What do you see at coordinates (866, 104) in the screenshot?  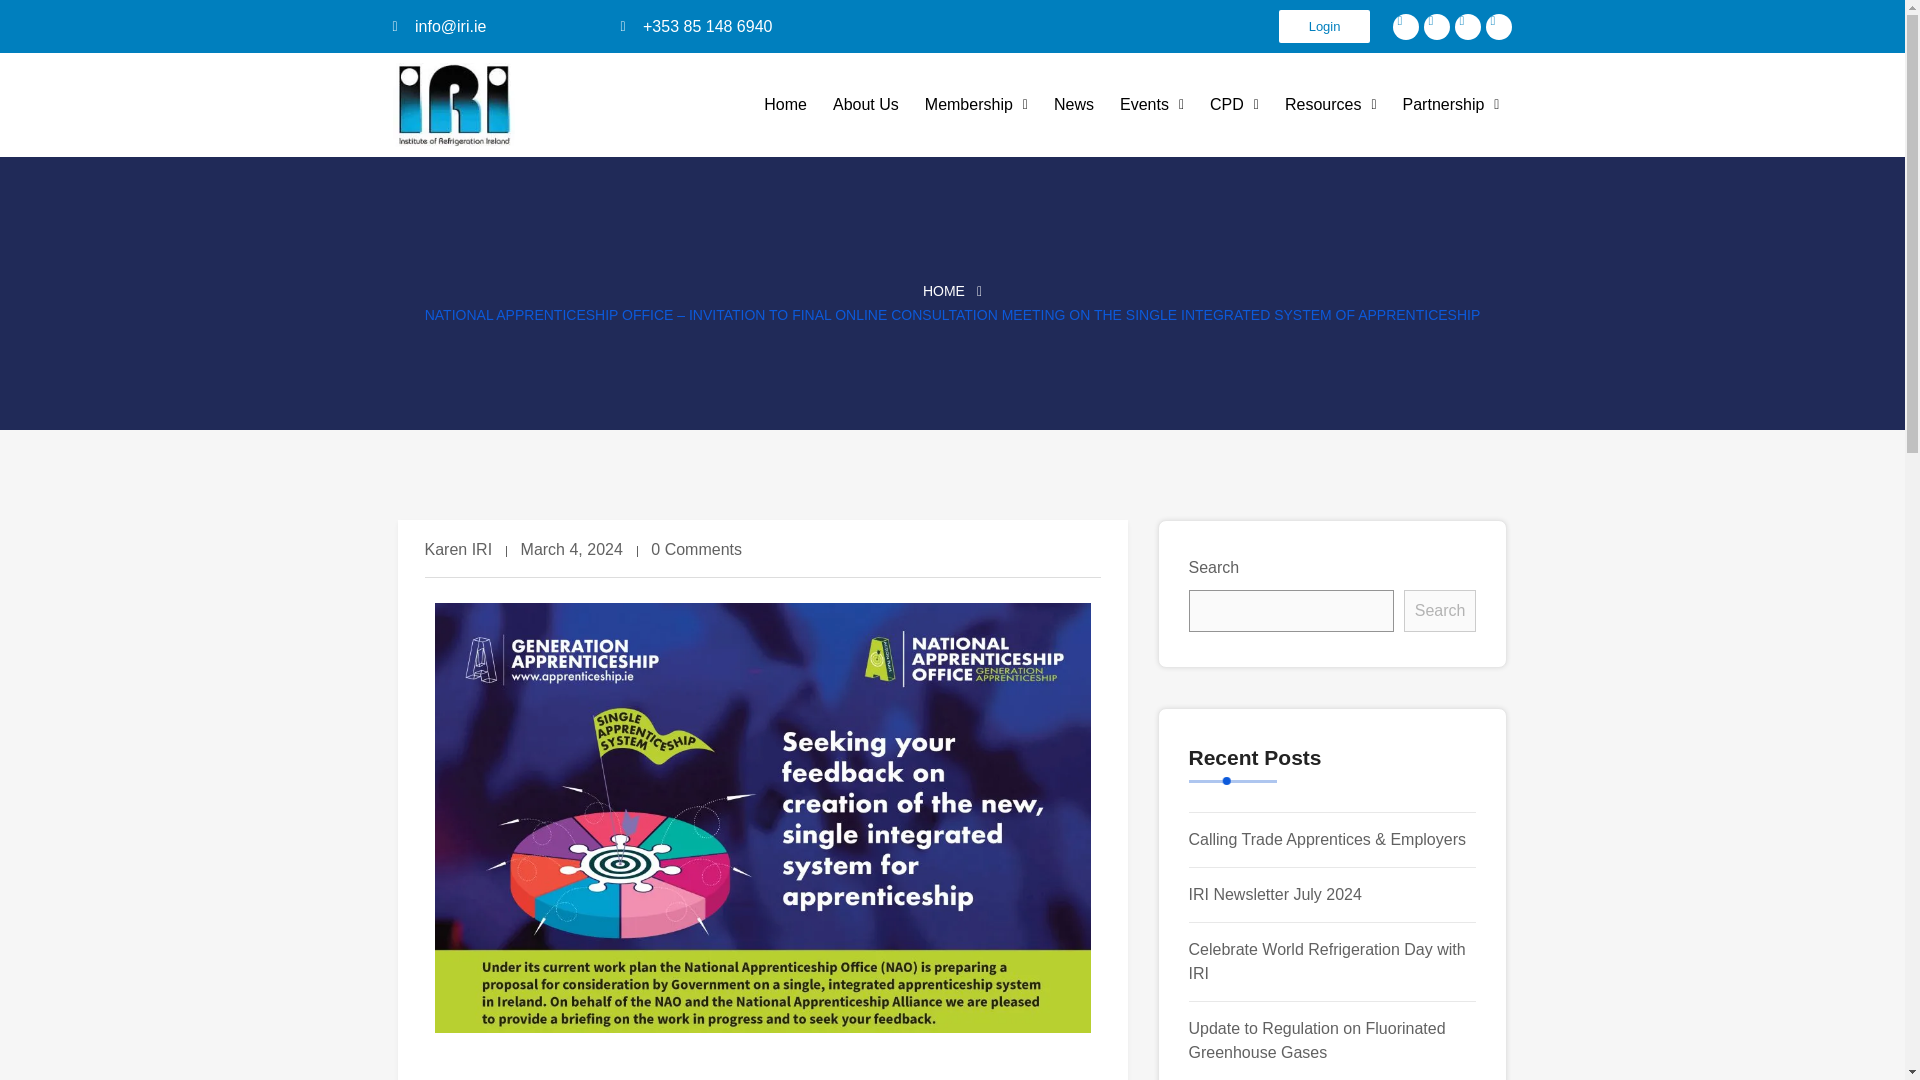 I see `About Us` at bounding box center [866, 104].